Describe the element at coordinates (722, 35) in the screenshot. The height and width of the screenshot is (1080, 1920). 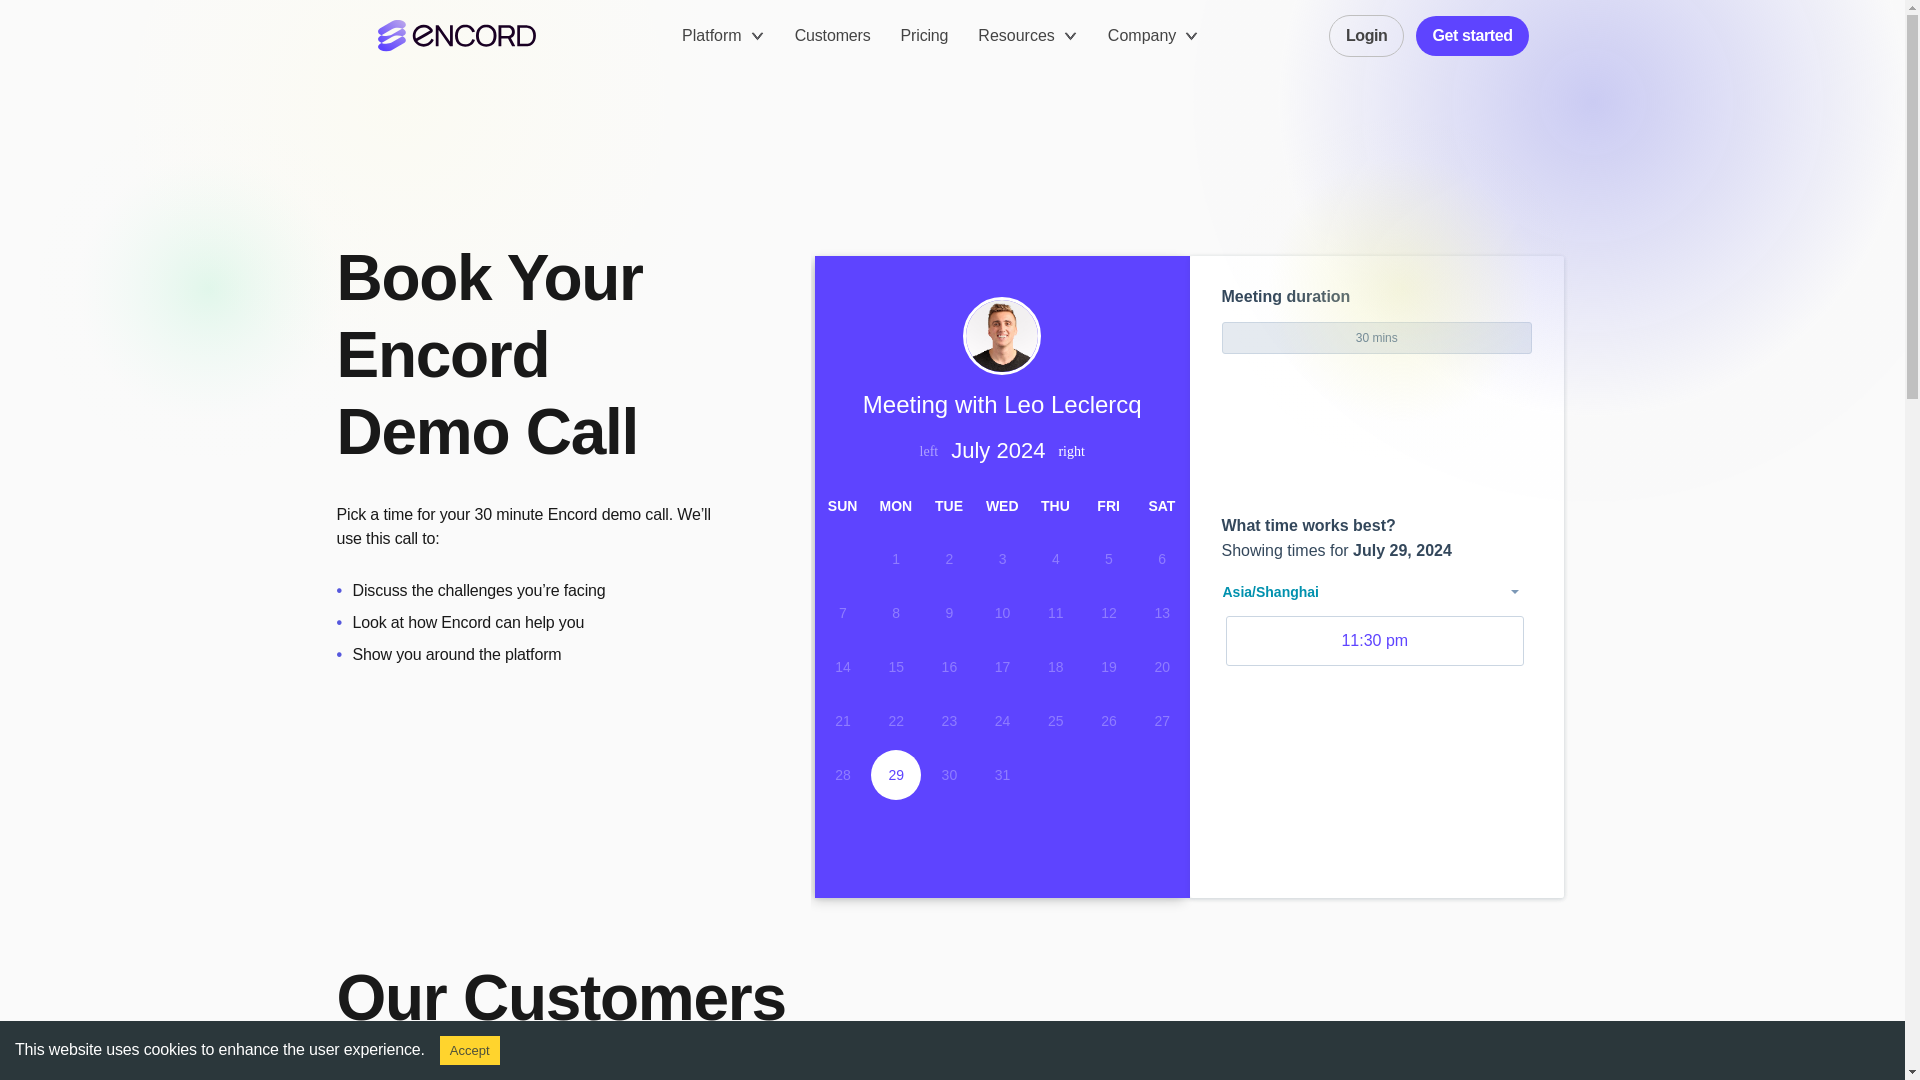
I see `Platform` at that location.